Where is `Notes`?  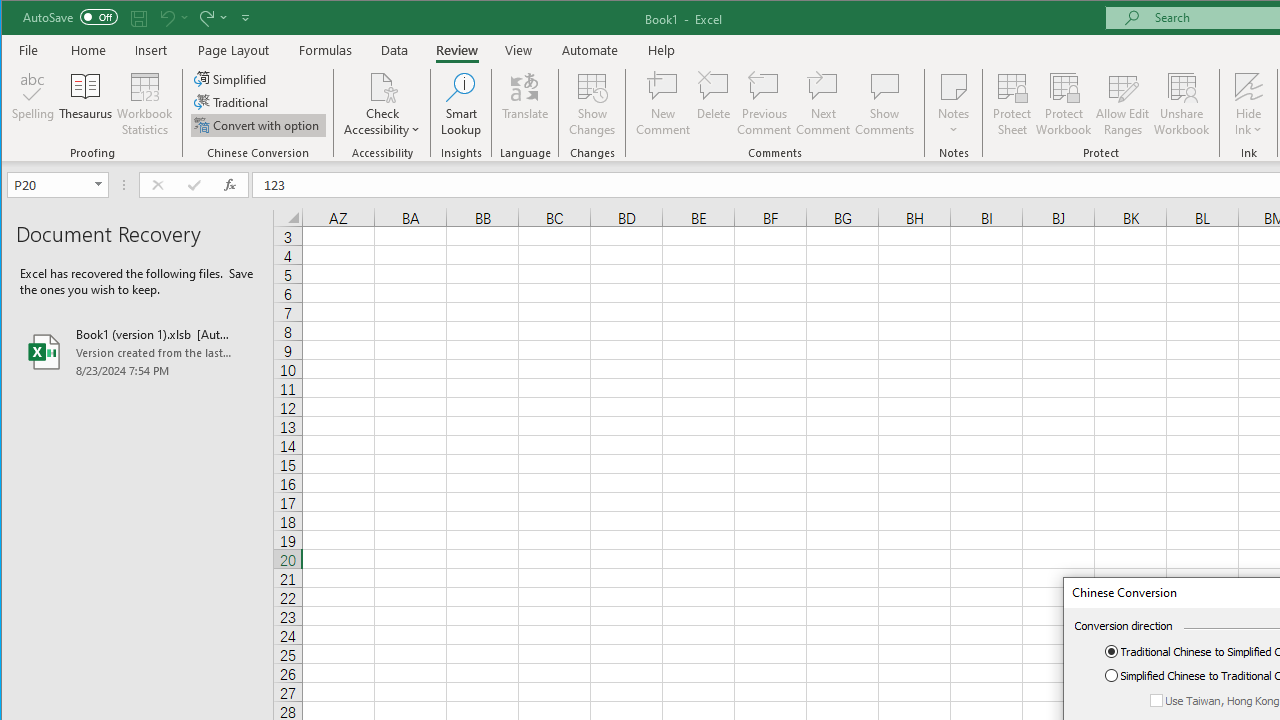 Notes is located at coordinates (954, 104).